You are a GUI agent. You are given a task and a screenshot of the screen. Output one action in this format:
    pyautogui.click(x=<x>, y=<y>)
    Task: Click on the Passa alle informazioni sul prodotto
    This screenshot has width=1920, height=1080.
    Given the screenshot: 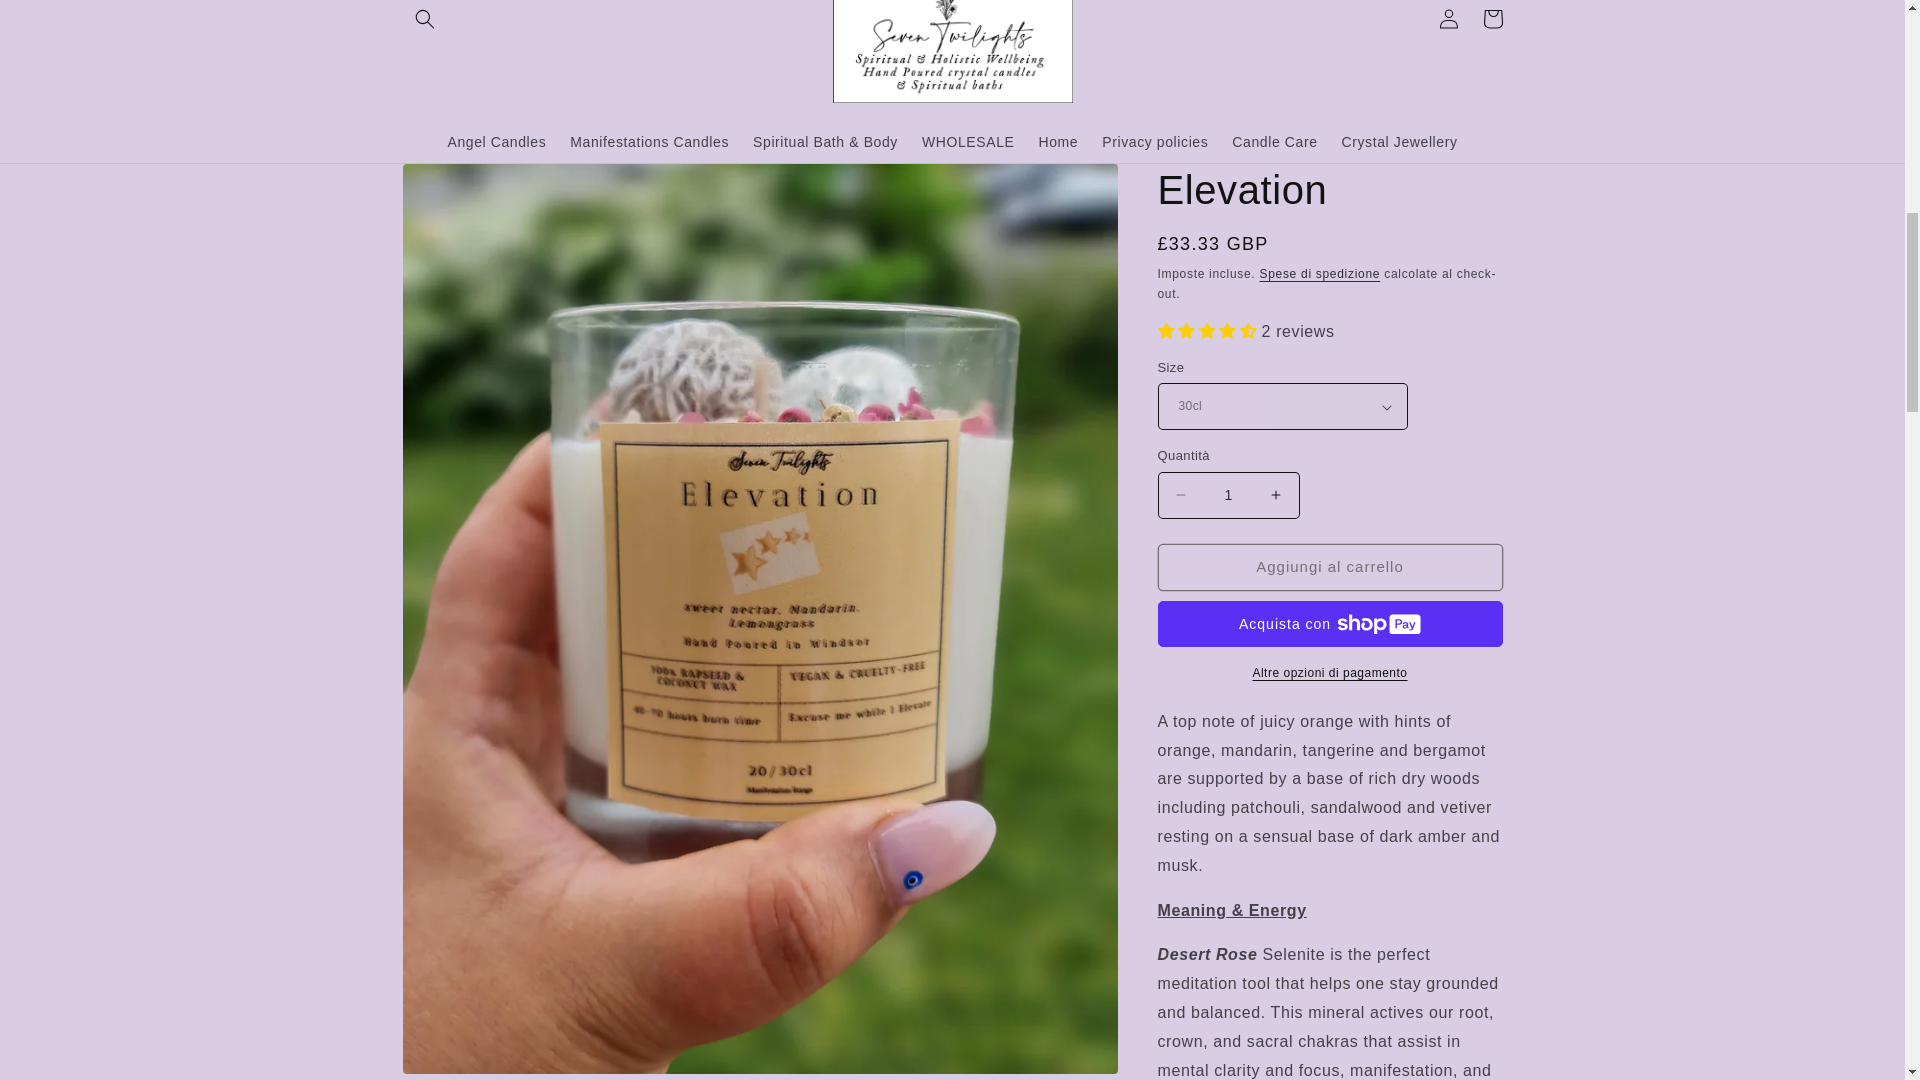 What is the action you would take?
    pyautogui.click(x=462, y=186)
    